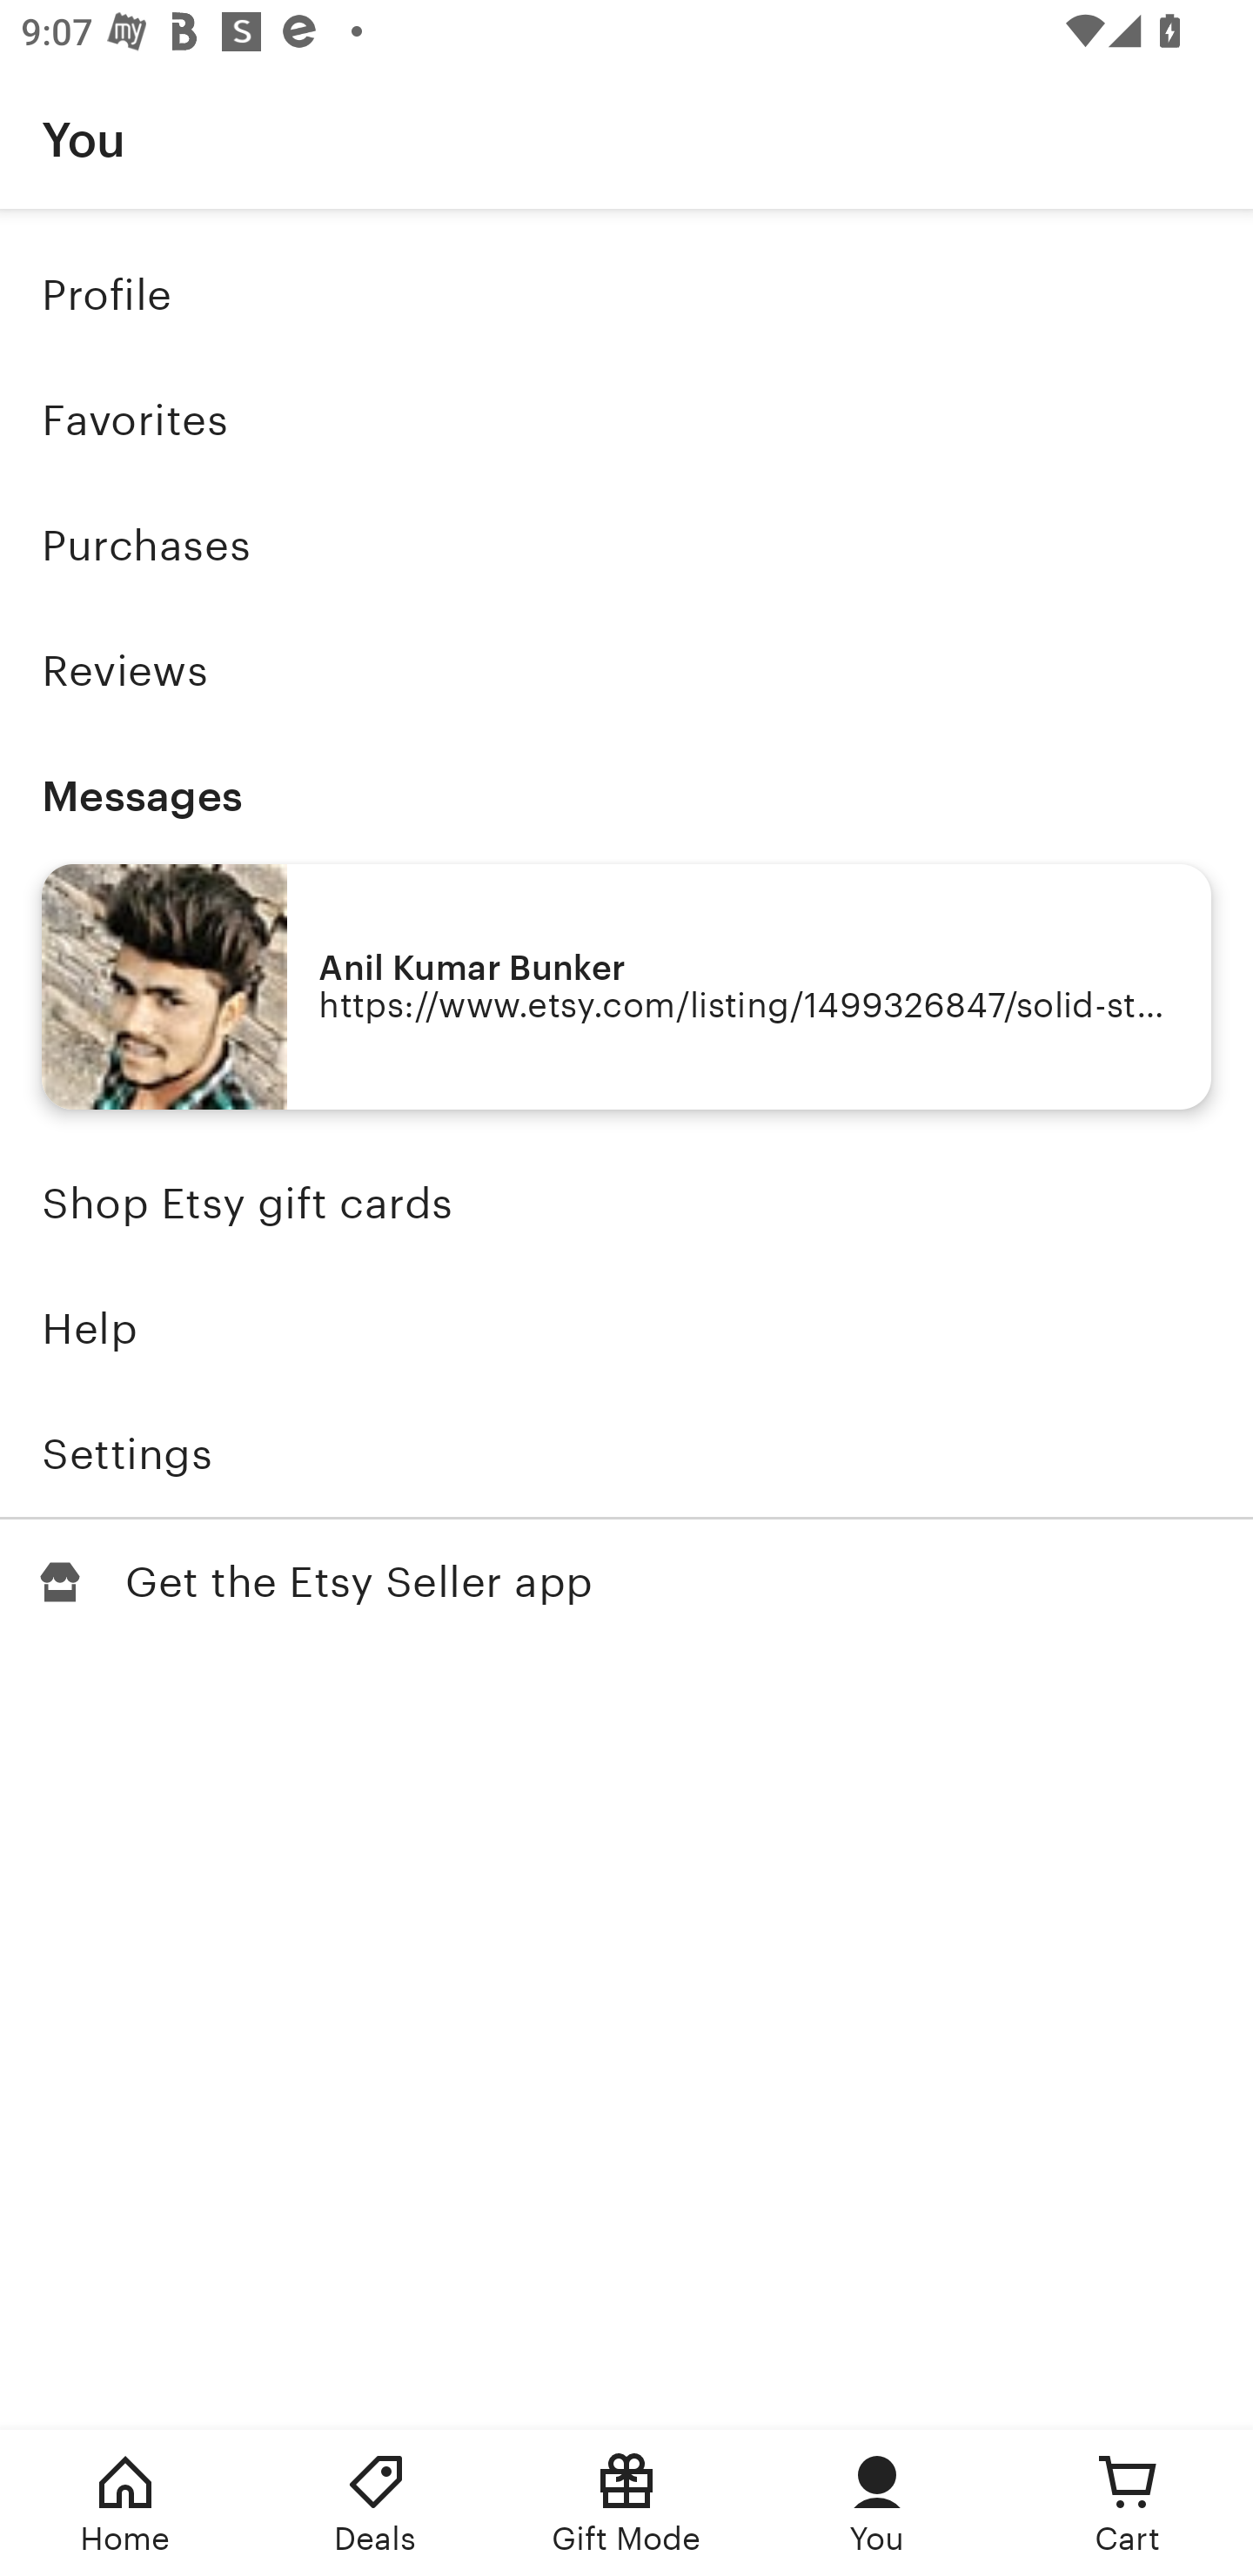  What do you see at coordinates (1128, 2503) in the screenshot?
I see `Cart` at bounding box center [1128, 2503].